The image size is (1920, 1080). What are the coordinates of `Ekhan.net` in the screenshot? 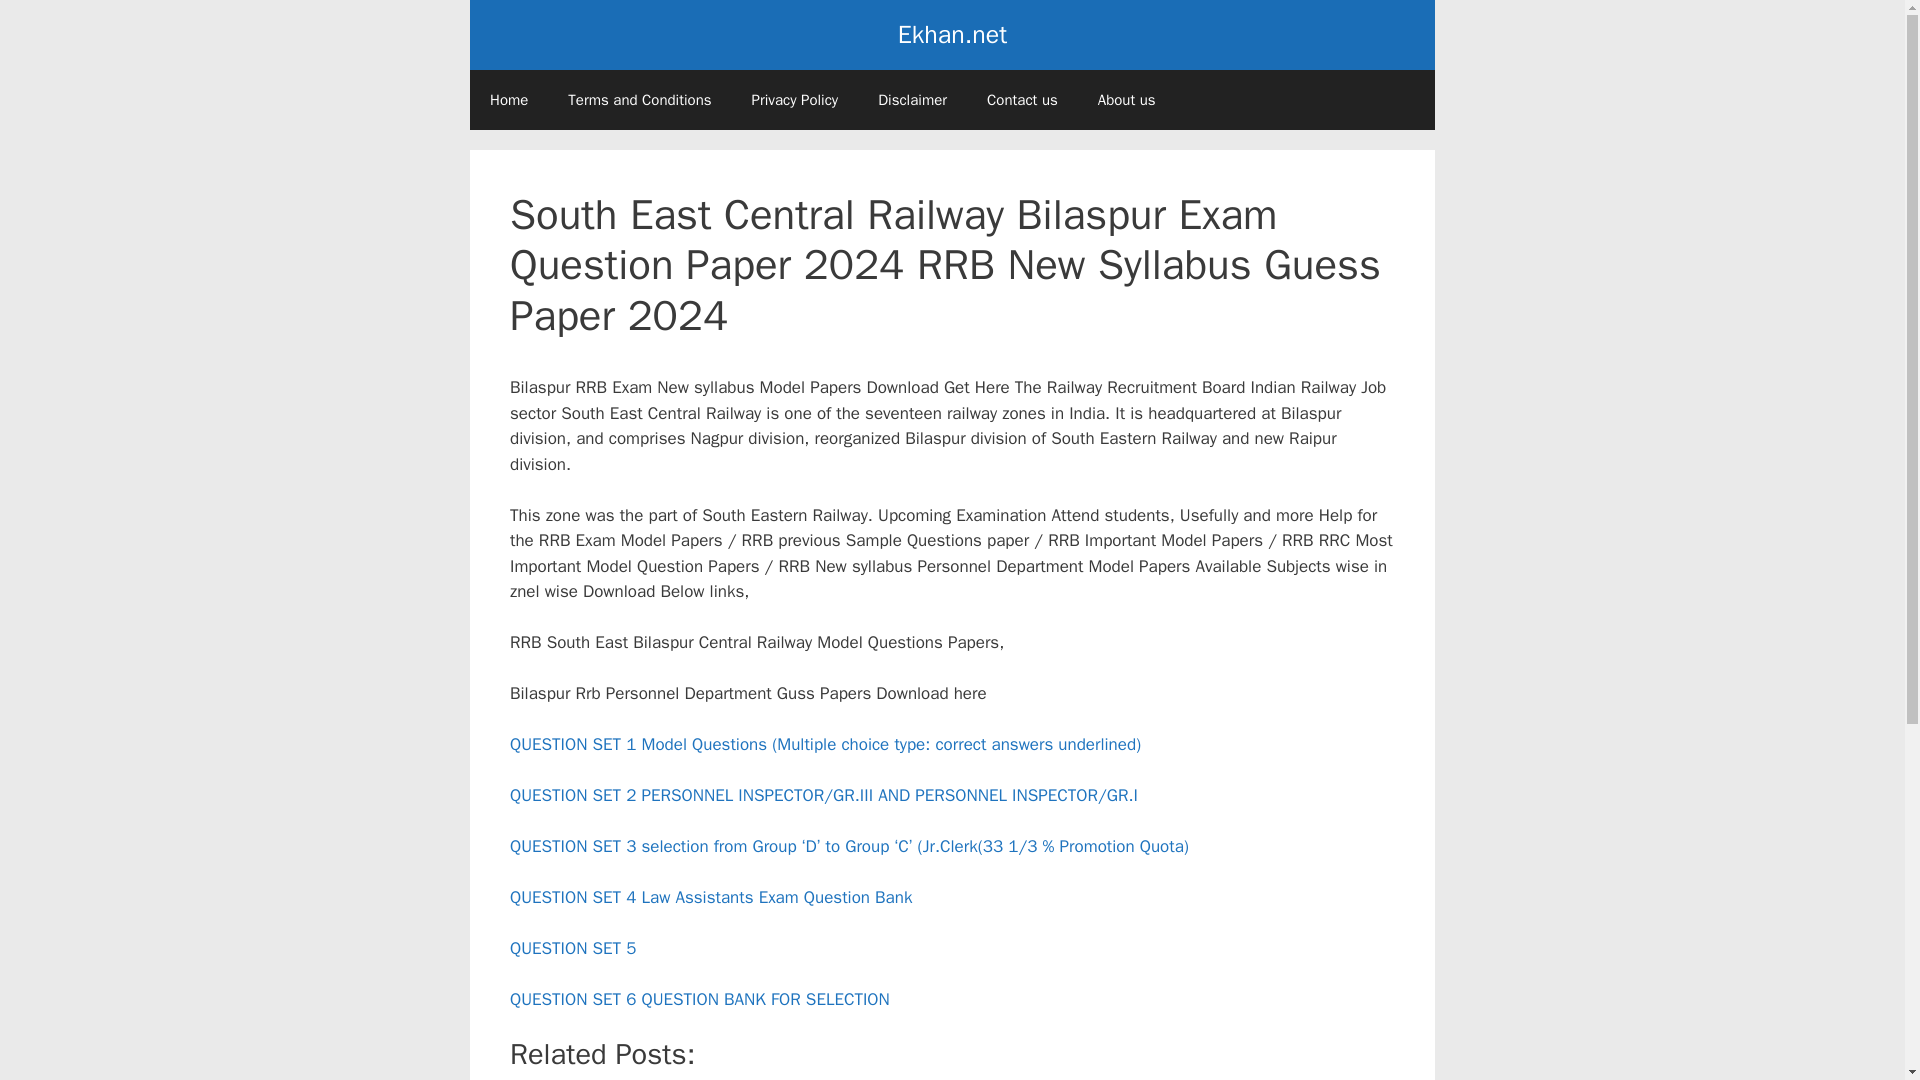 It's located at (952, 34).